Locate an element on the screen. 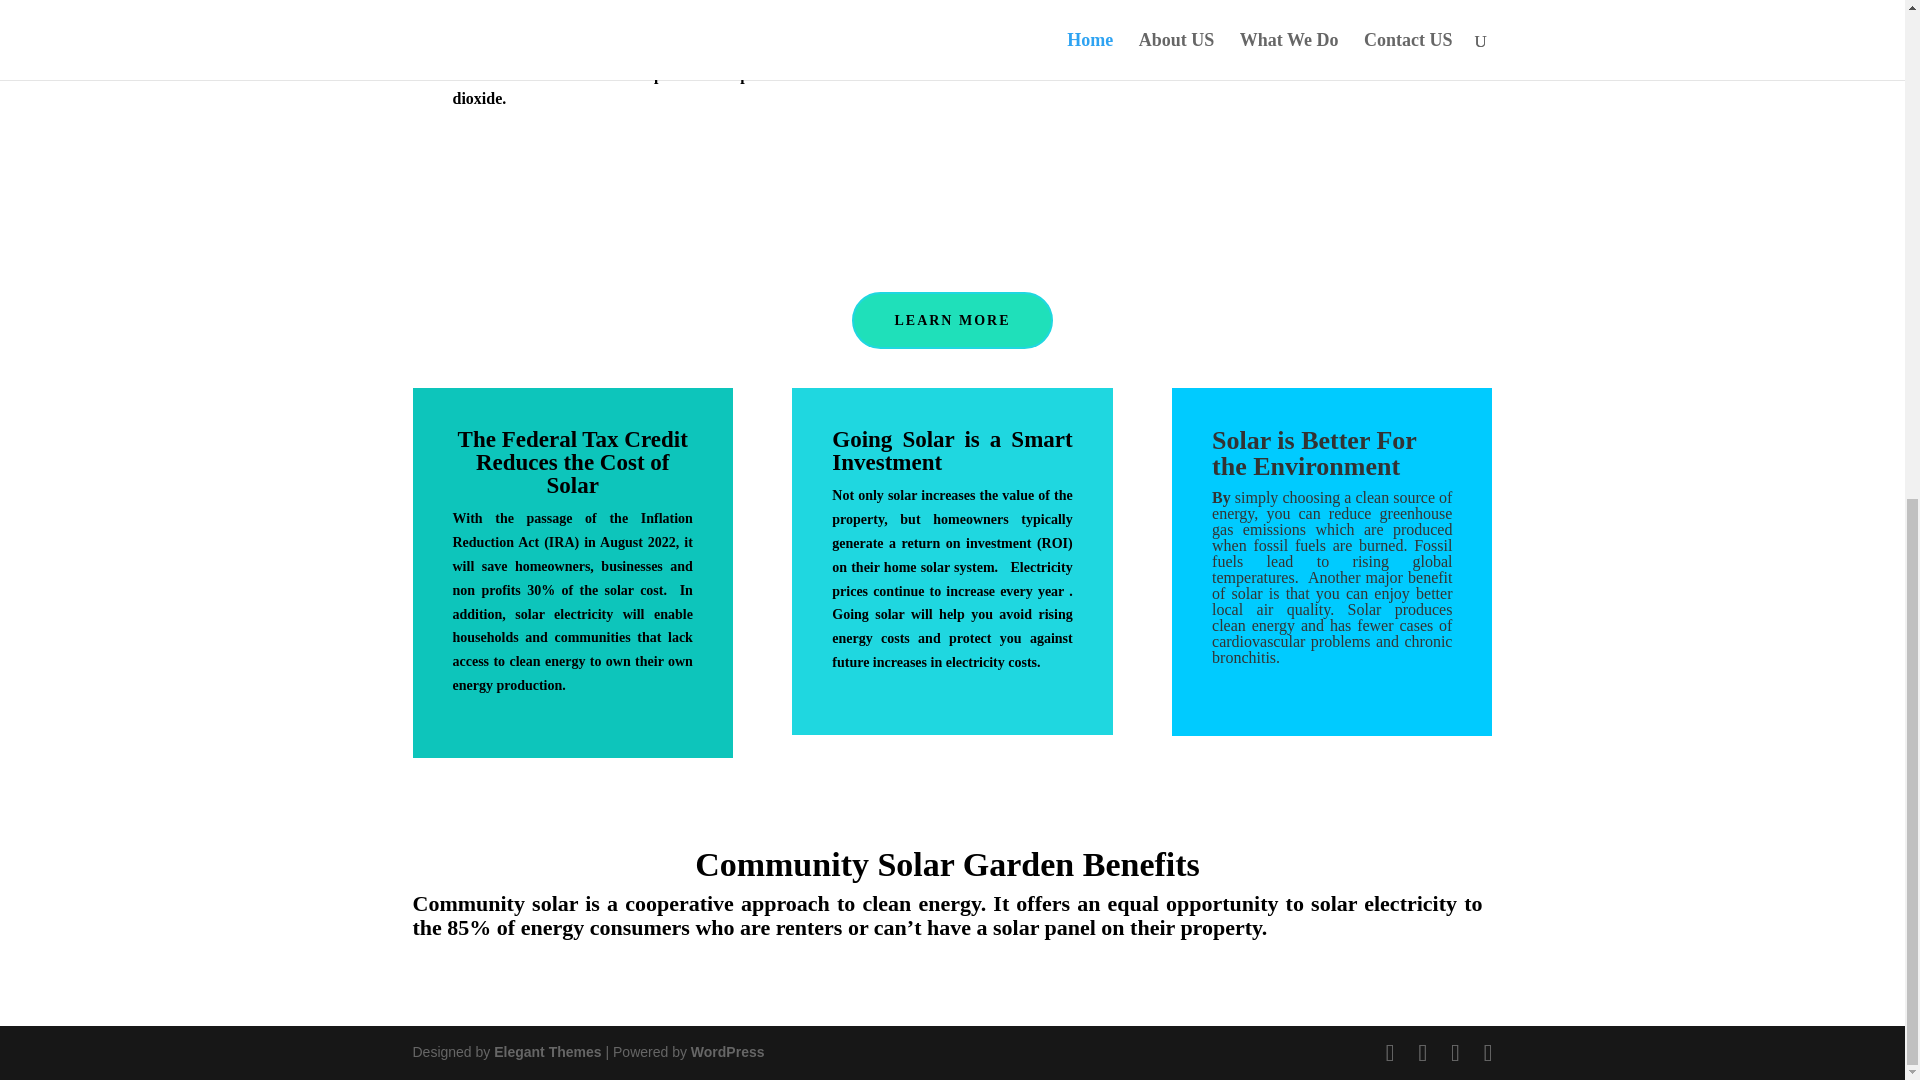 This screenshot has height=1080, width=1920. WordPress is located at coordinates (728, 1052).